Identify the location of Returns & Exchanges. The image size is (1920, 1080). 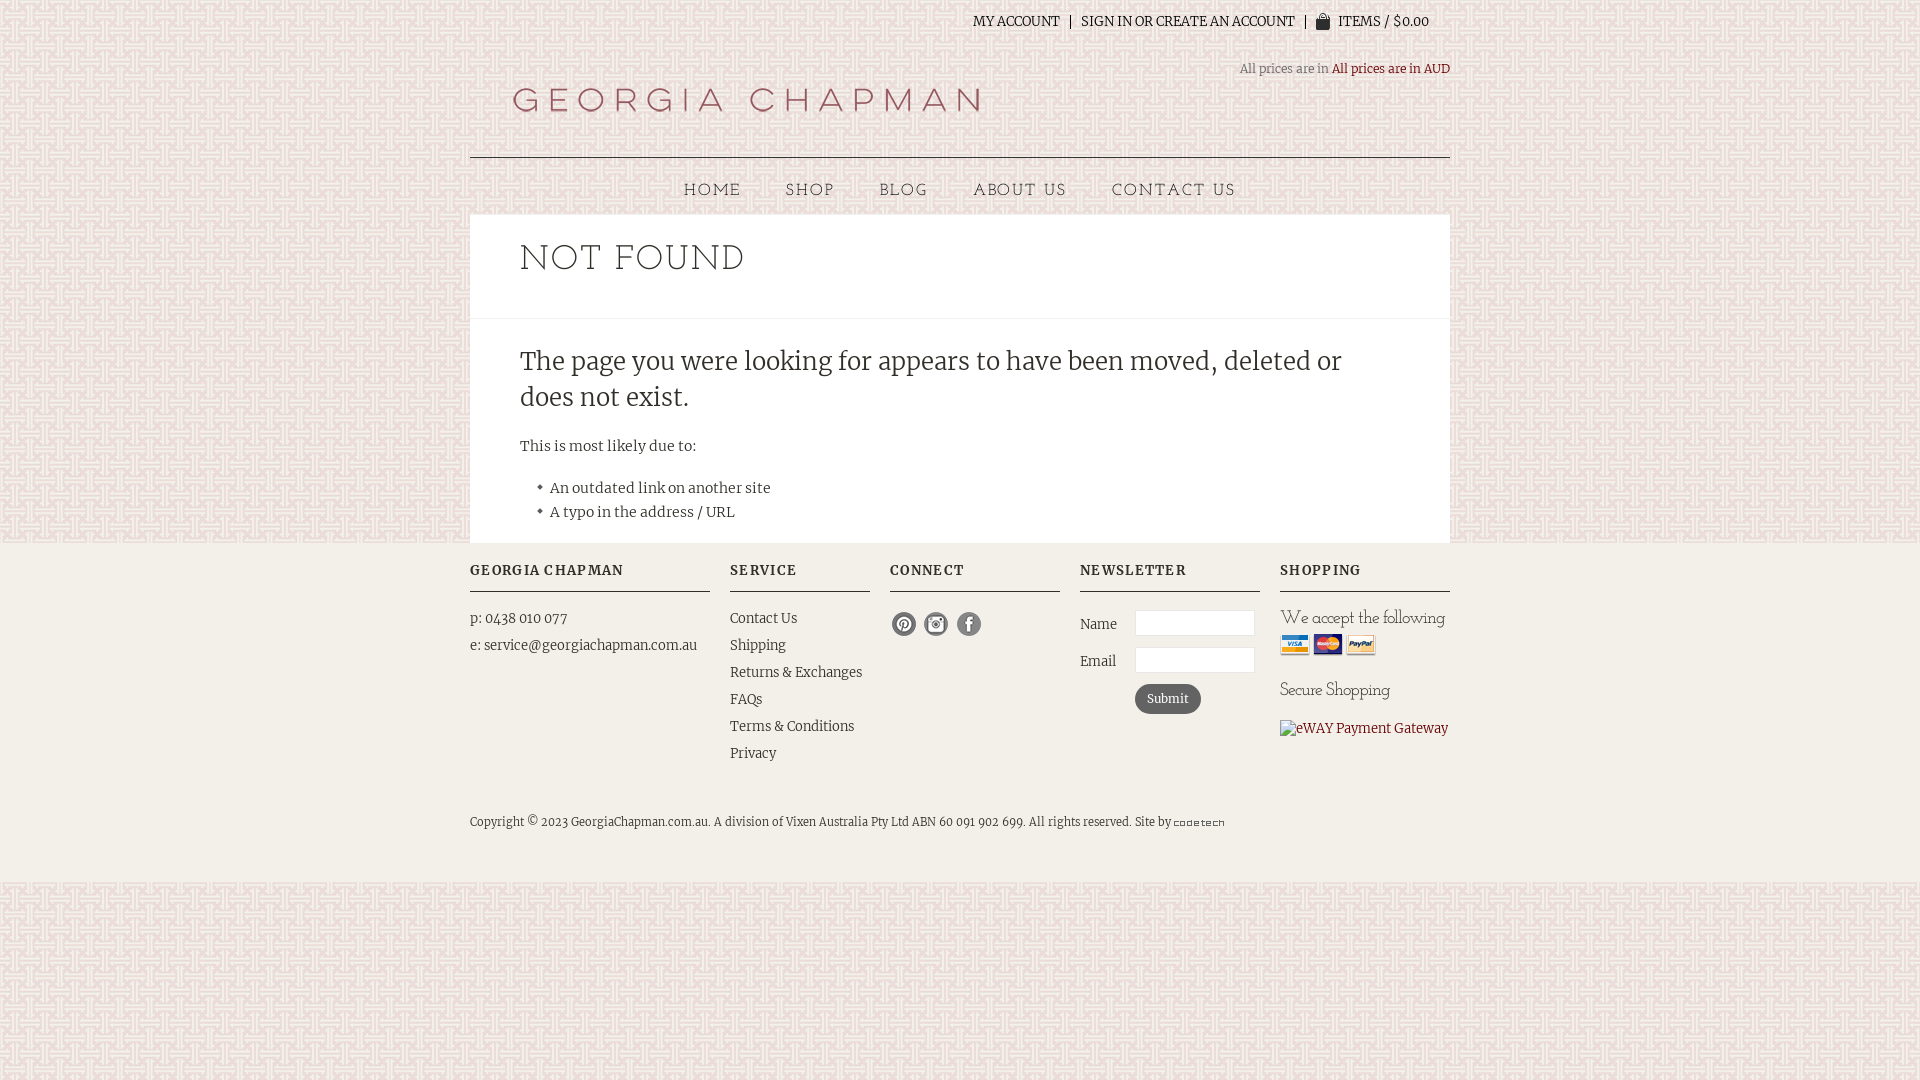
(796, 672).